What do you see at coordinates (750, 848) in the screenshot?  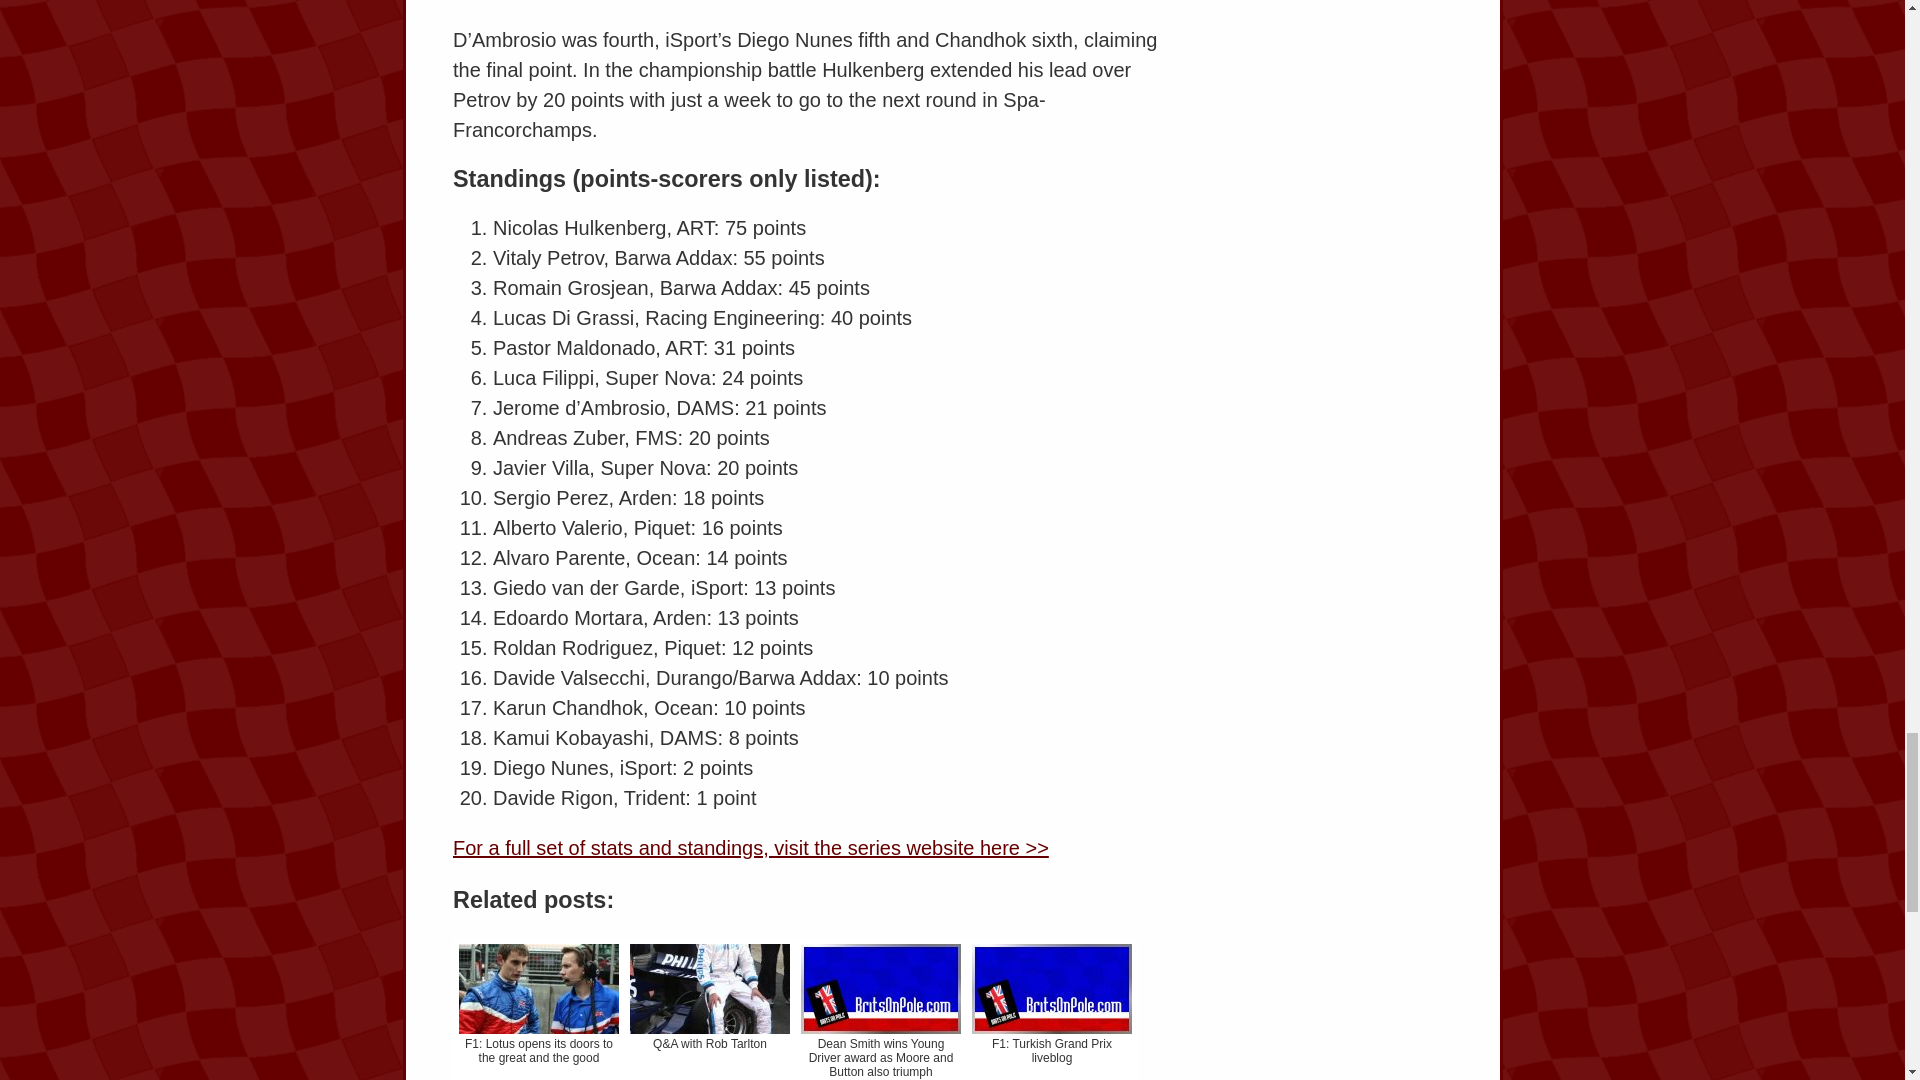 I see `GP2 Series website` at bounding box center [750, 848].